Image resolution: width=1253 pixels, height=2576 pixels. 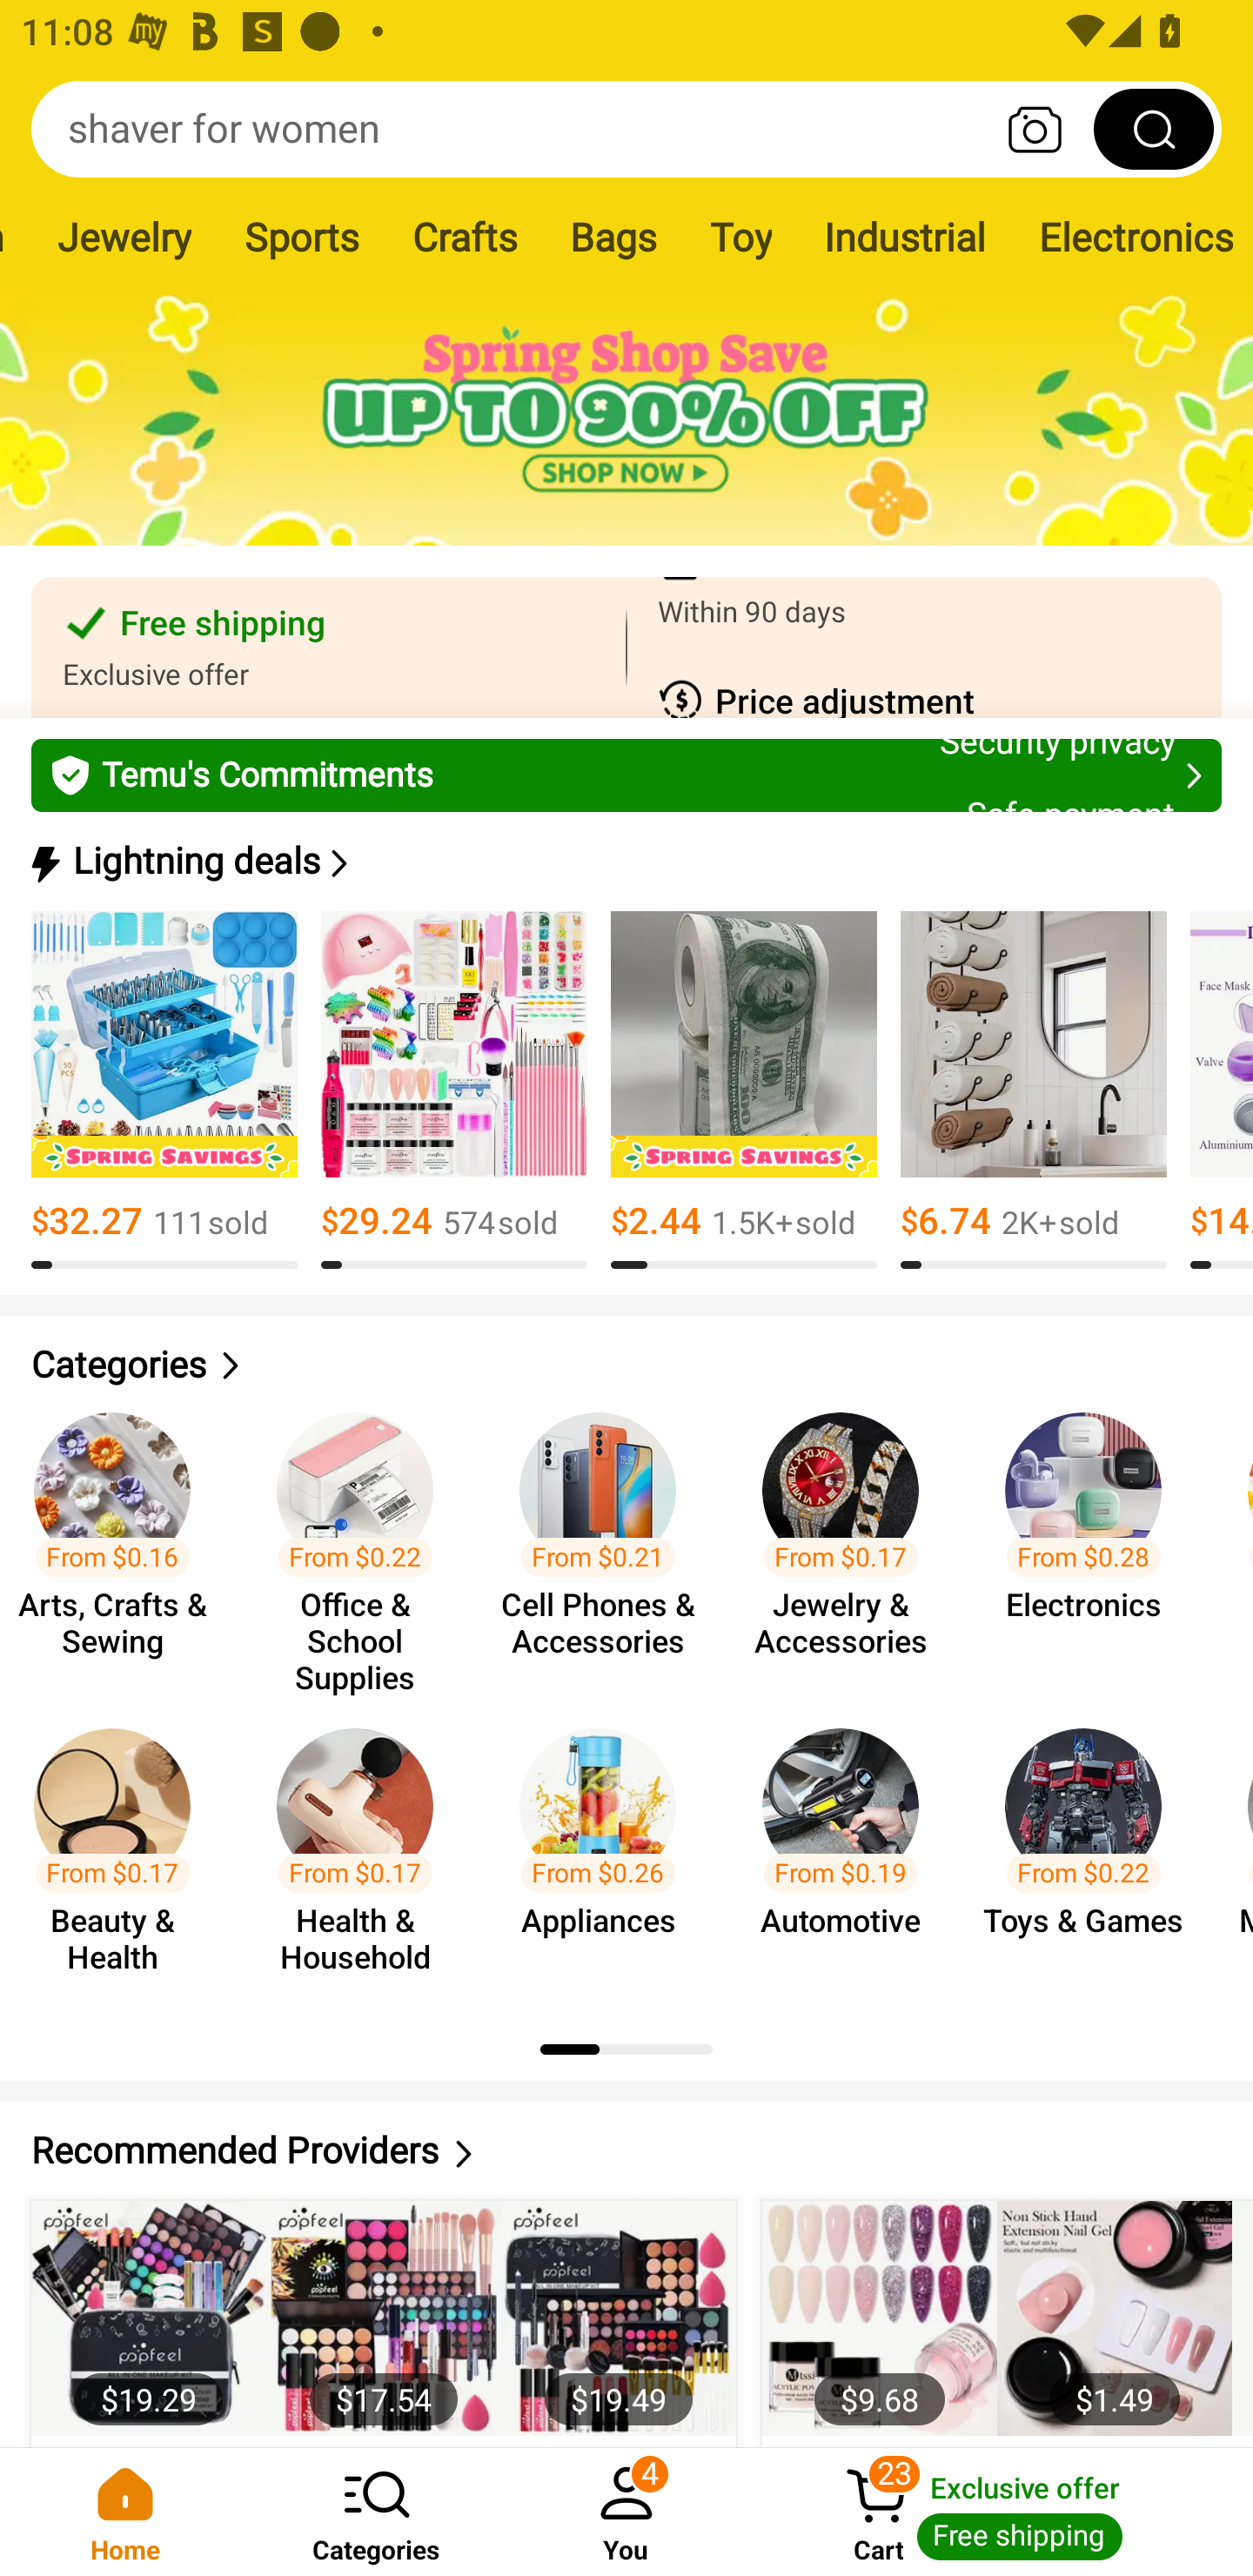 I want to click on Categories, so click(x=376, y=2512).